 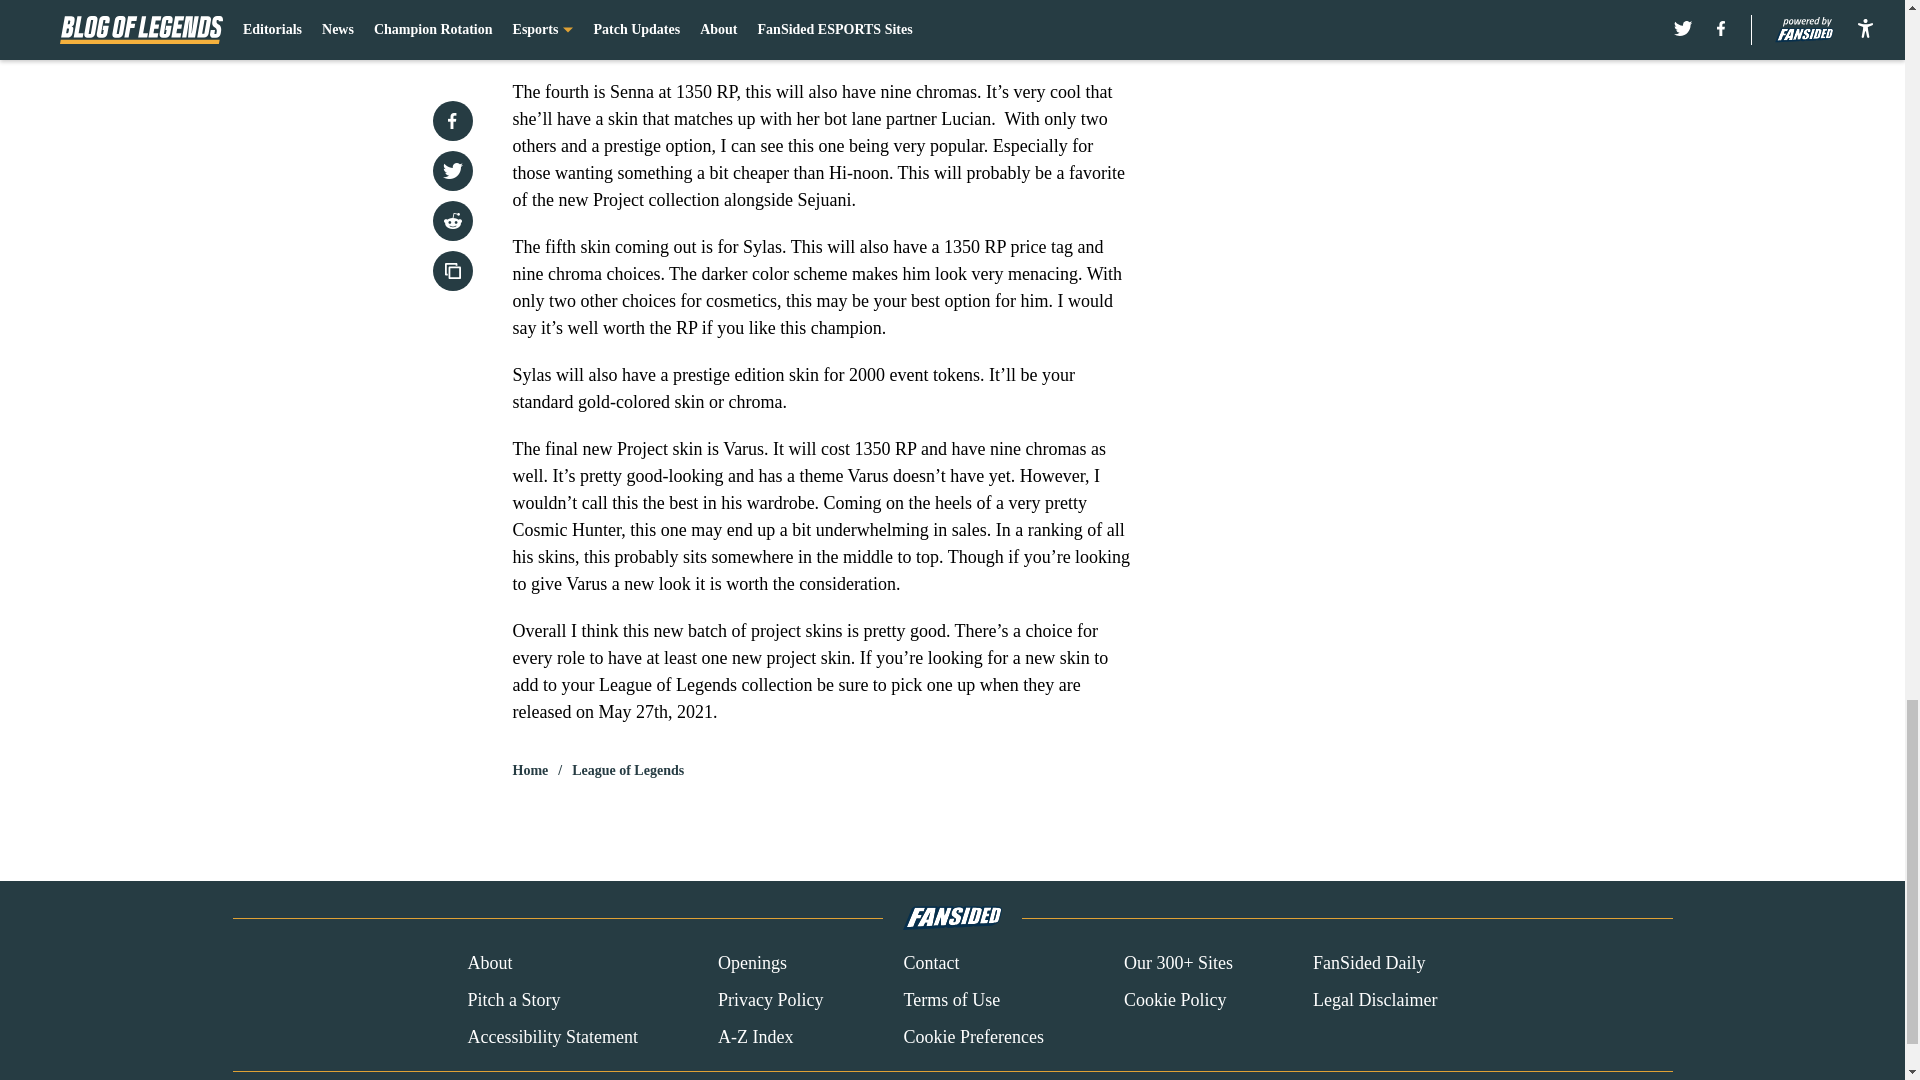 What do you see at coordinates (752, 964) in the screenshot?
I see `Openings` at bounding box center [752, 964].